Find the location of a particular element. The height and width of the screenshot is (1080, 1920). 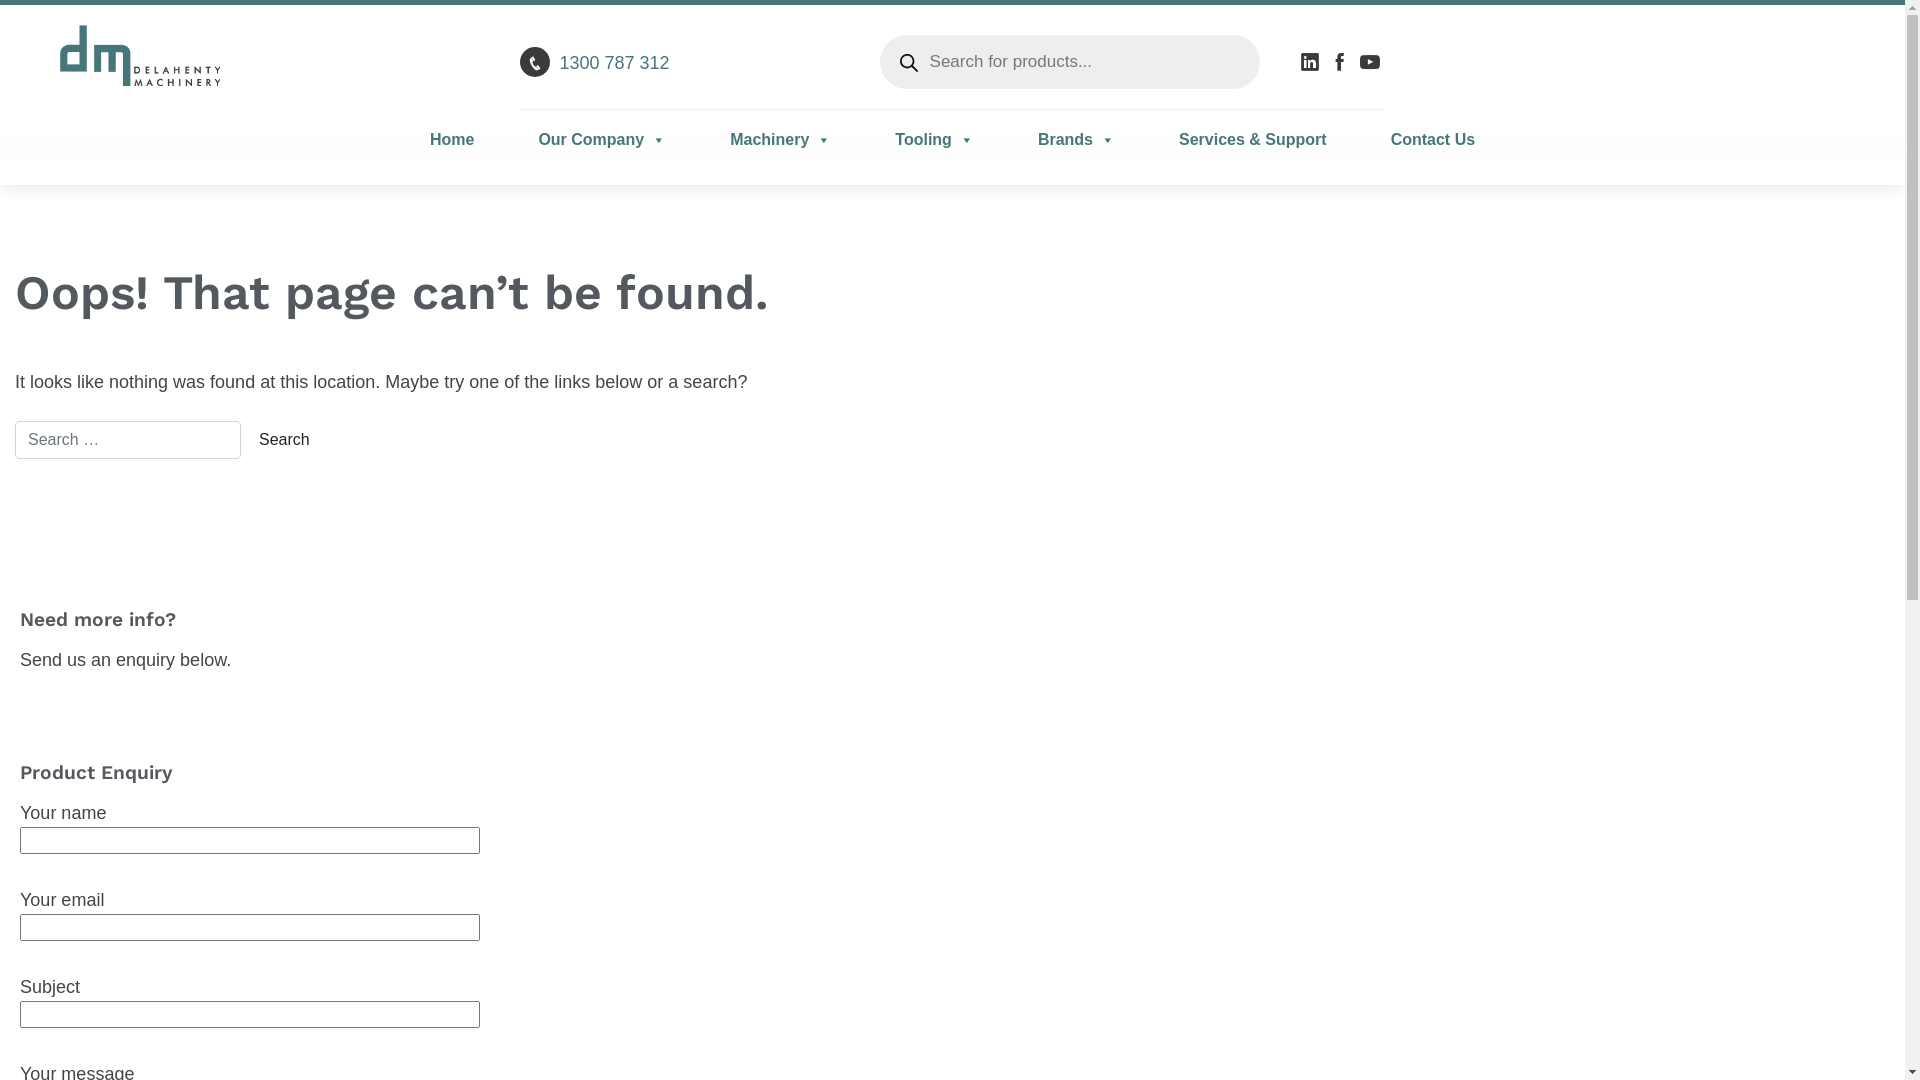

Search is located at coordinates (284, 440).